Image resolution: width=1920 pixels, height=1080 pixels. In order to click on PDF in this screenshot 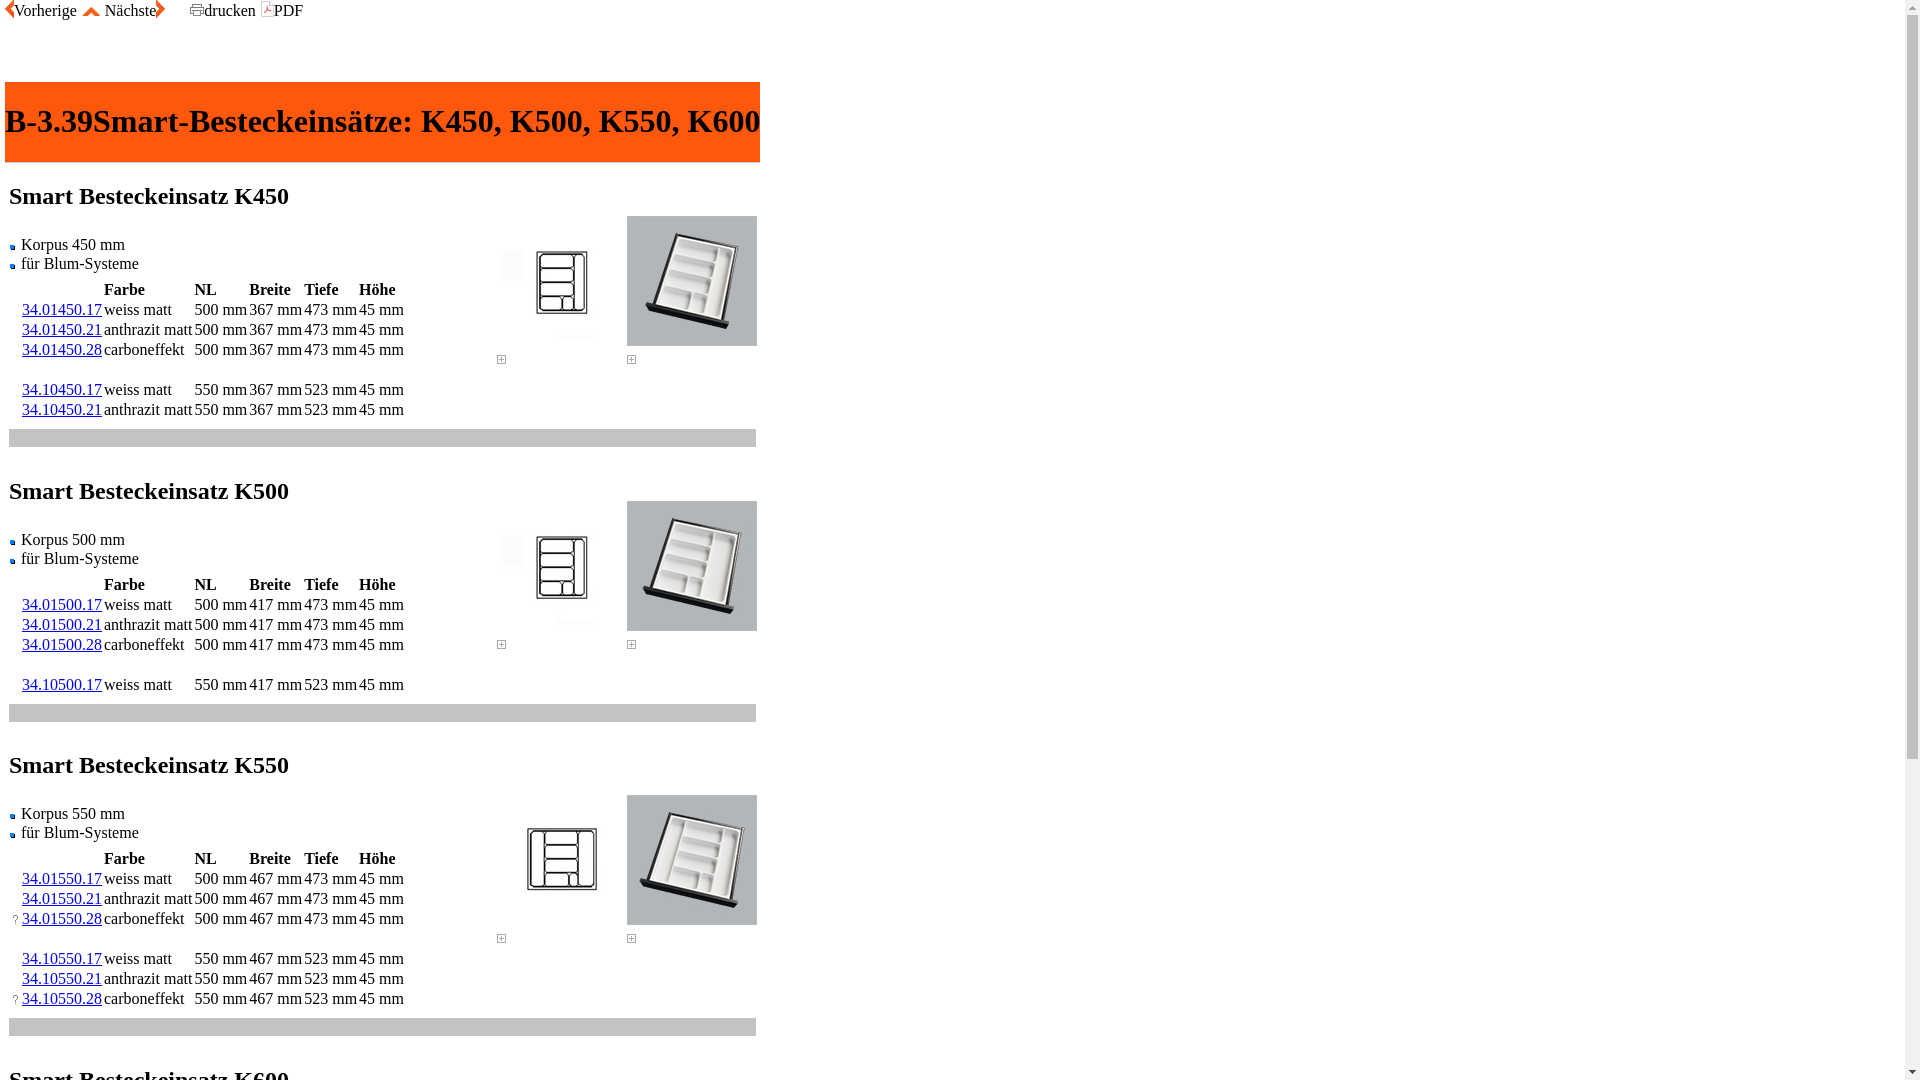, I will do `click(280, 11)`.